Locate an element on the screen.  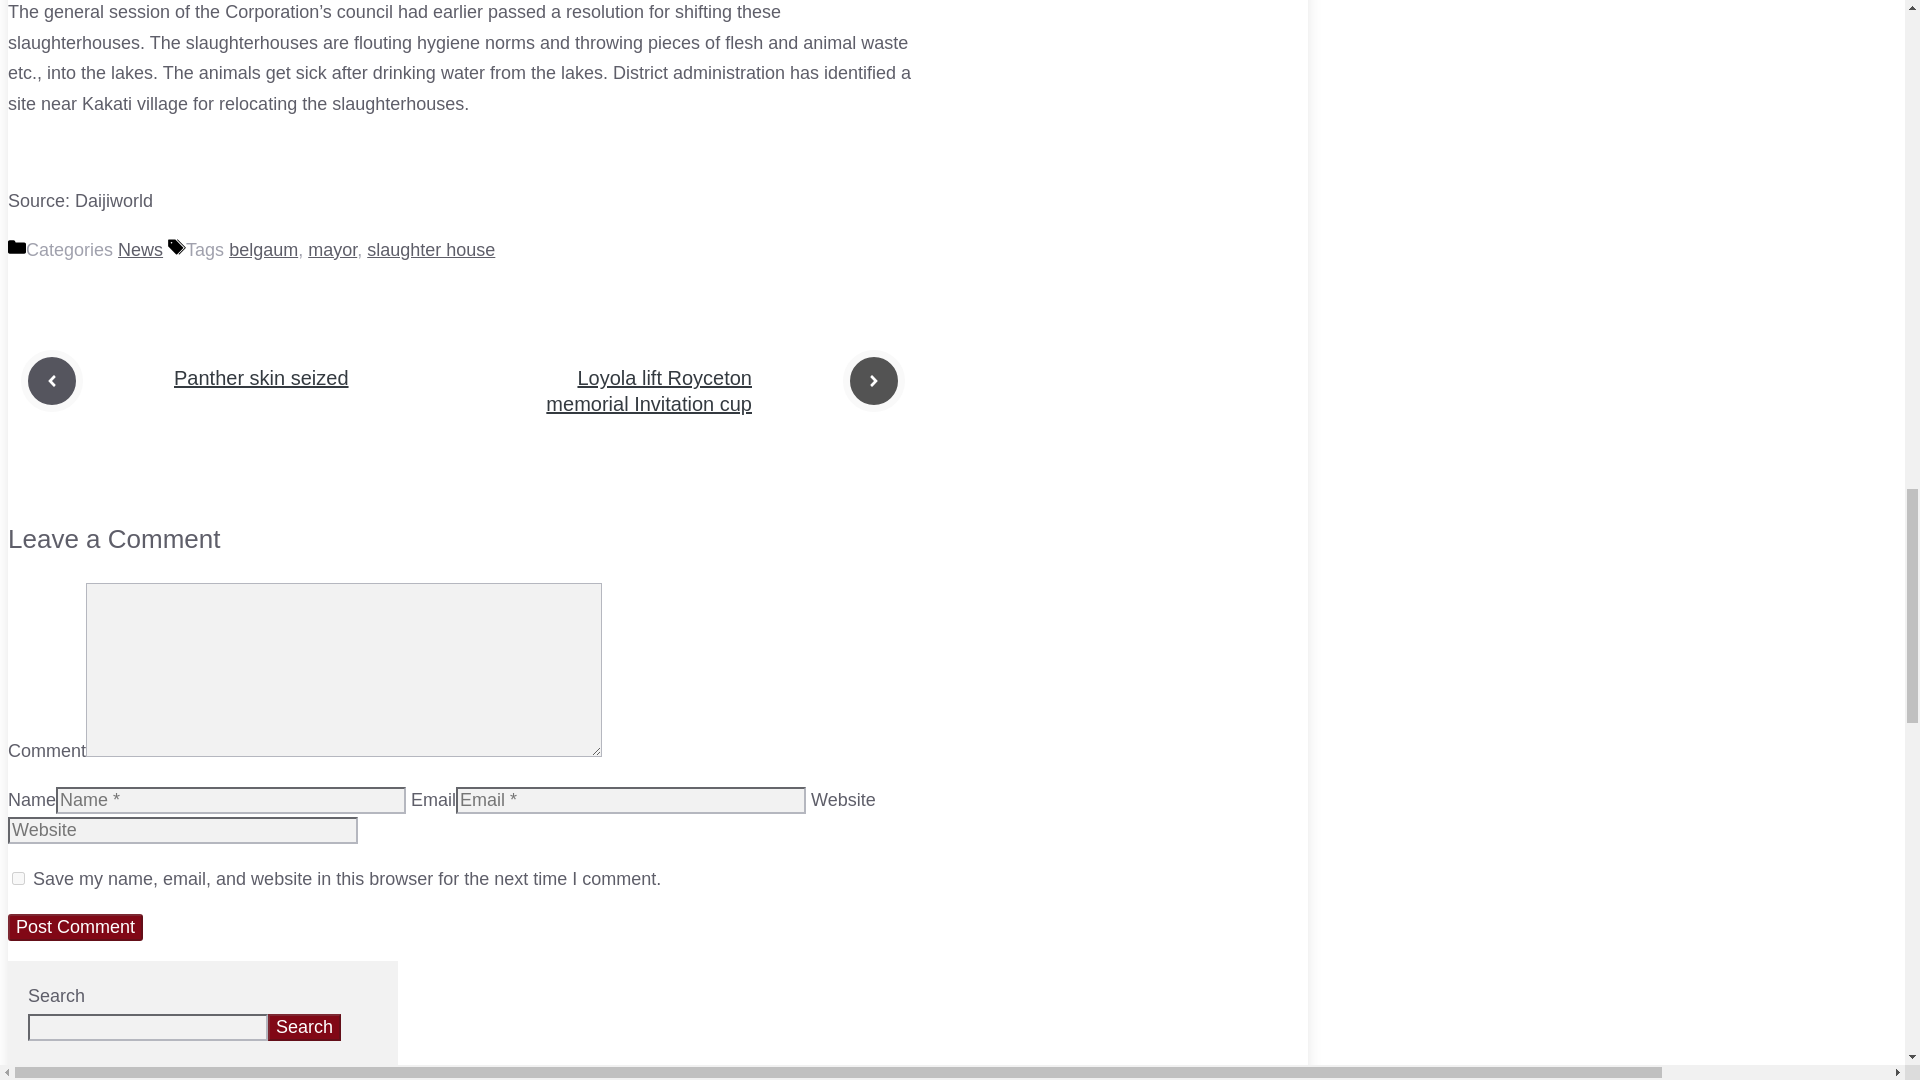
yes is located at coordinates (18, 878).